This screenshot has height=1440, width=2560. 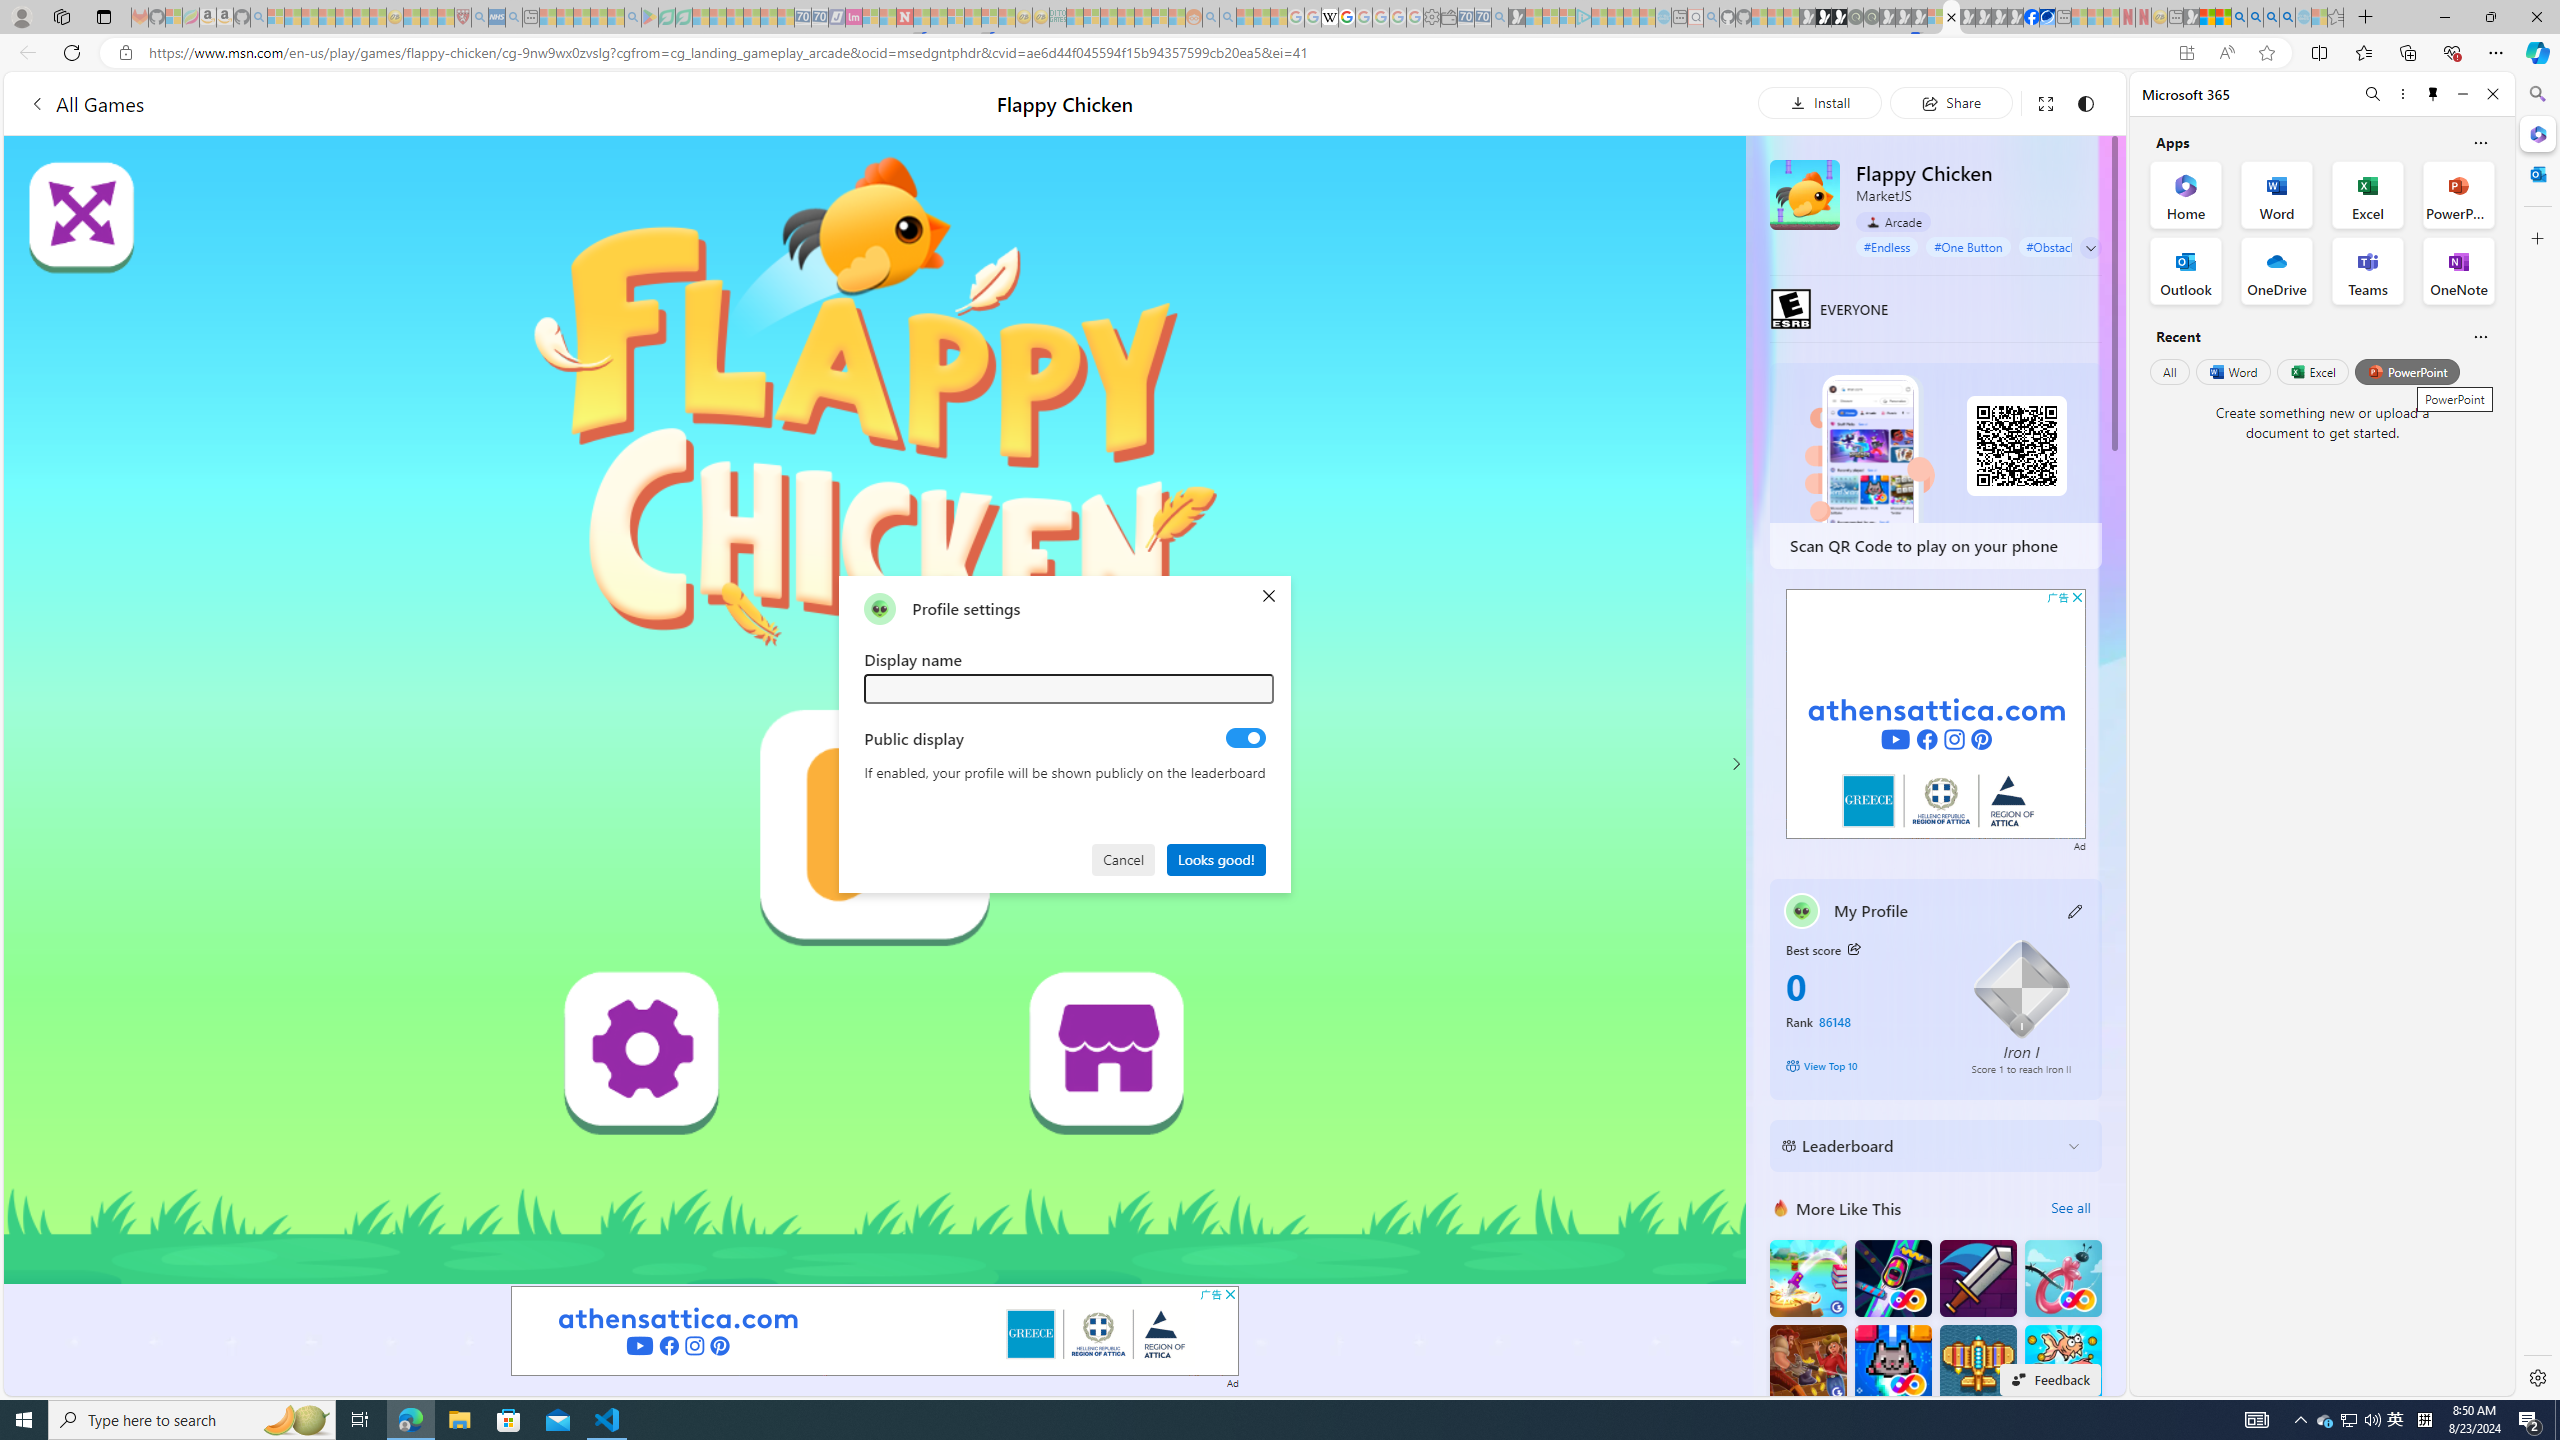 I want to click on Cheap Hotels - Save70.com - Sleeping, so click(x=820, y=17).